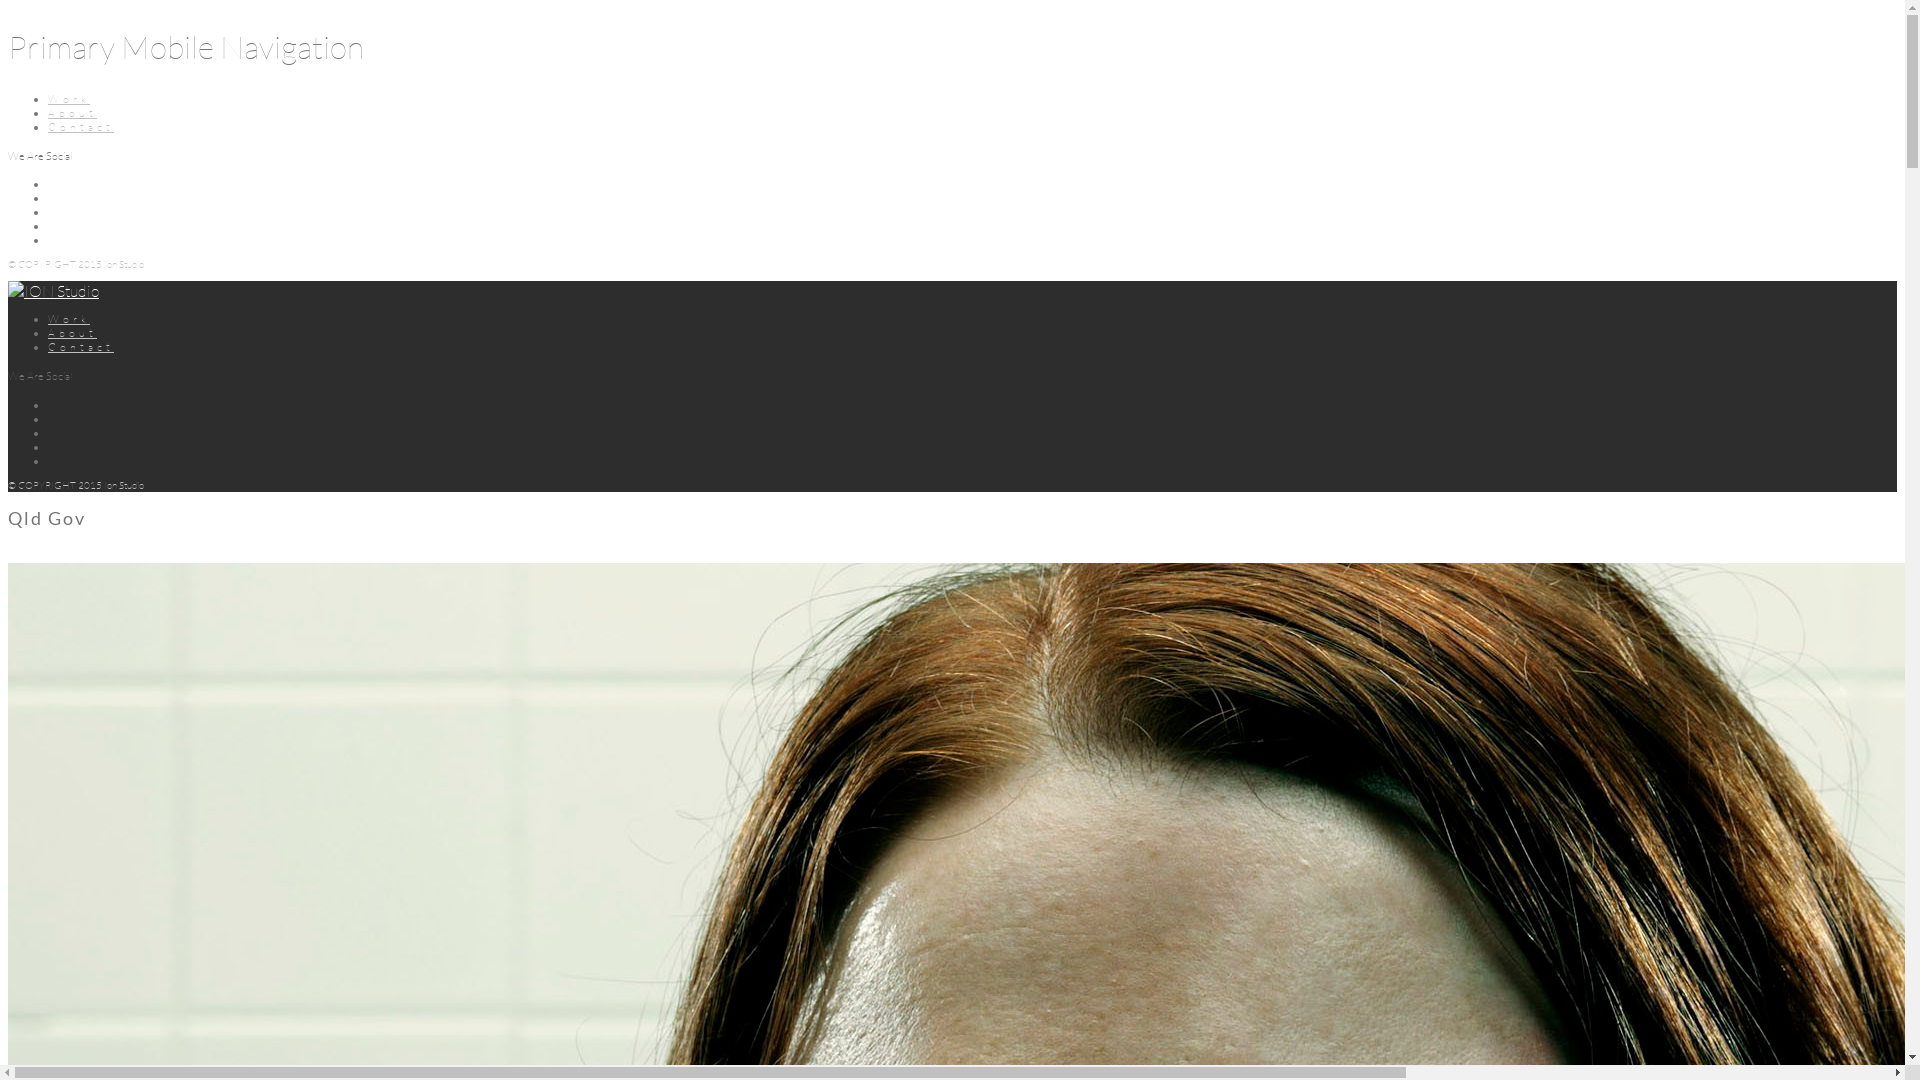 Image resolution: width=1920 pixels, height=1080 pixels. What do you see at coordinates (69, 99) in the screenshot?
I see `Work` at bounding box center [69, 99].